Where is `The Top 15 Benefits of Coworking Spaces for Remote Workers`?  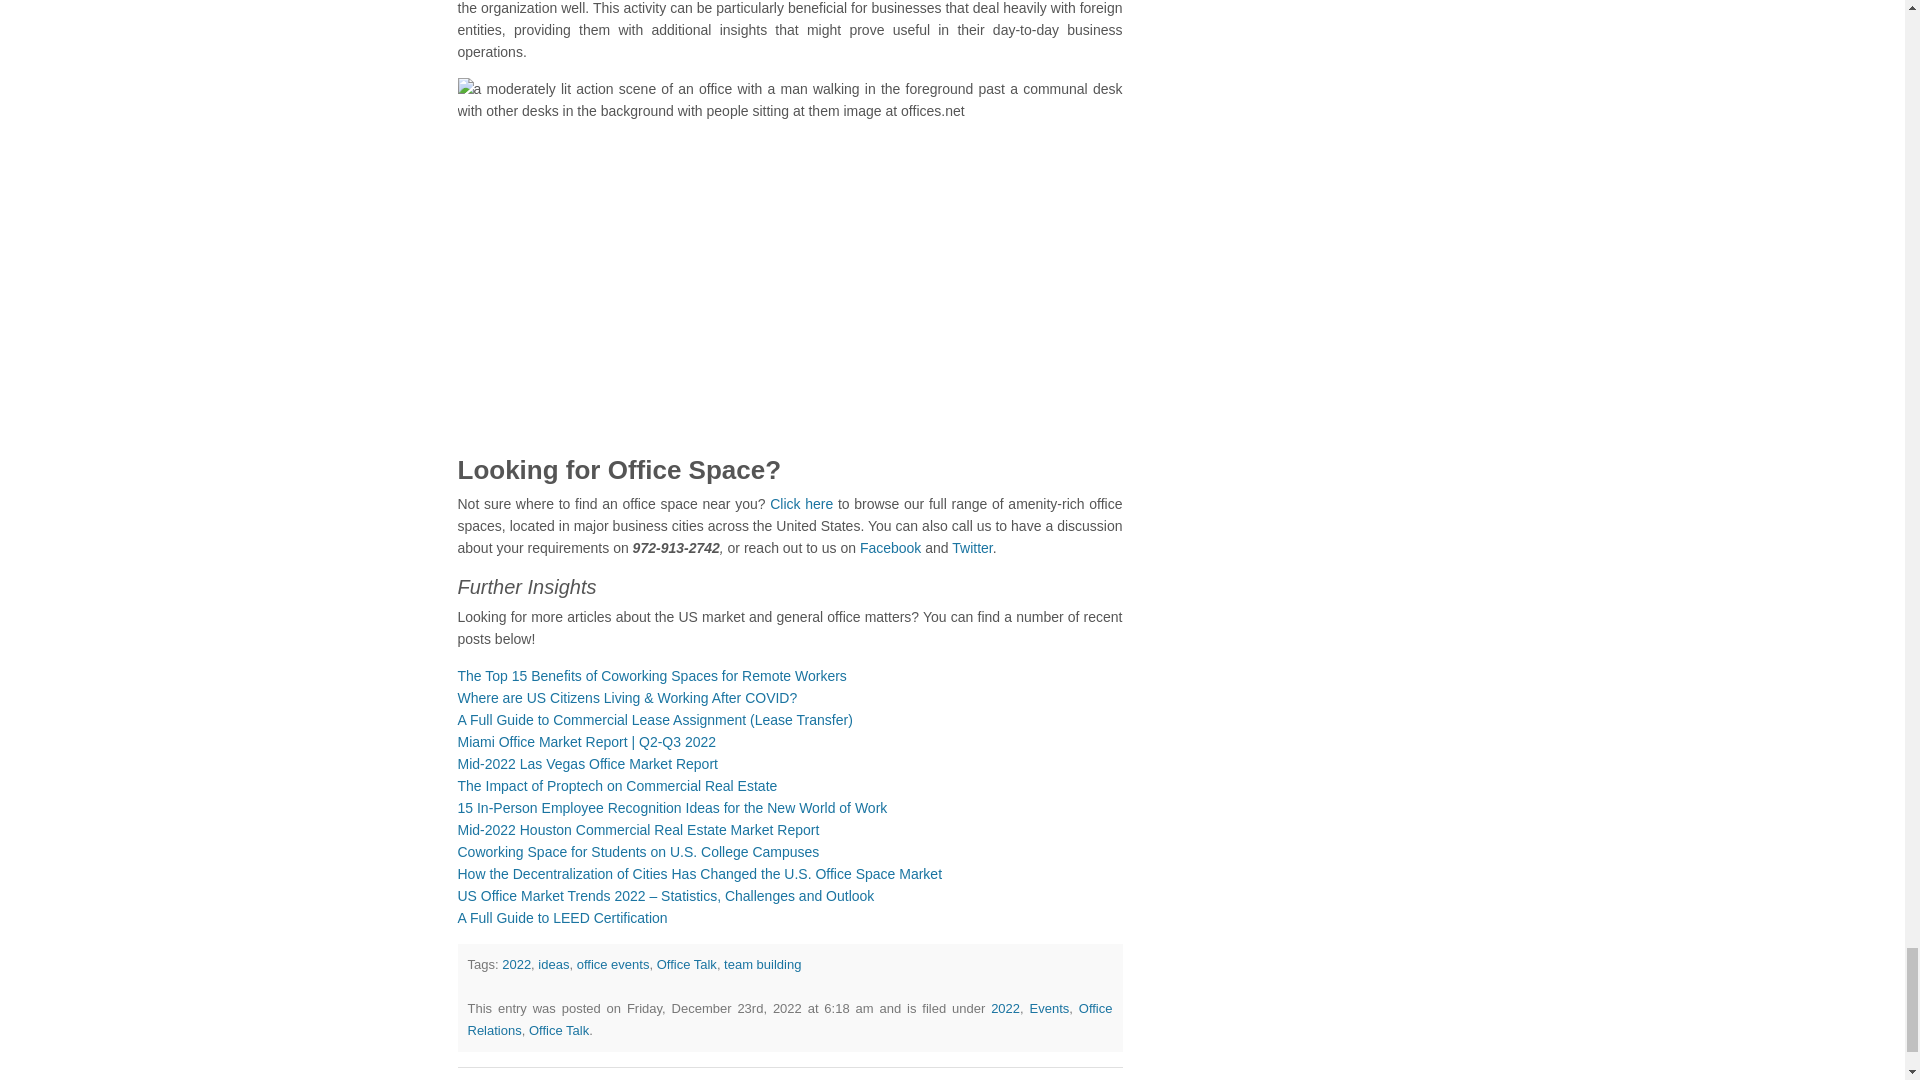 The Top 15 Benefits of Coworking Spaces for Remote Workers is located at coordinates (652, 676).